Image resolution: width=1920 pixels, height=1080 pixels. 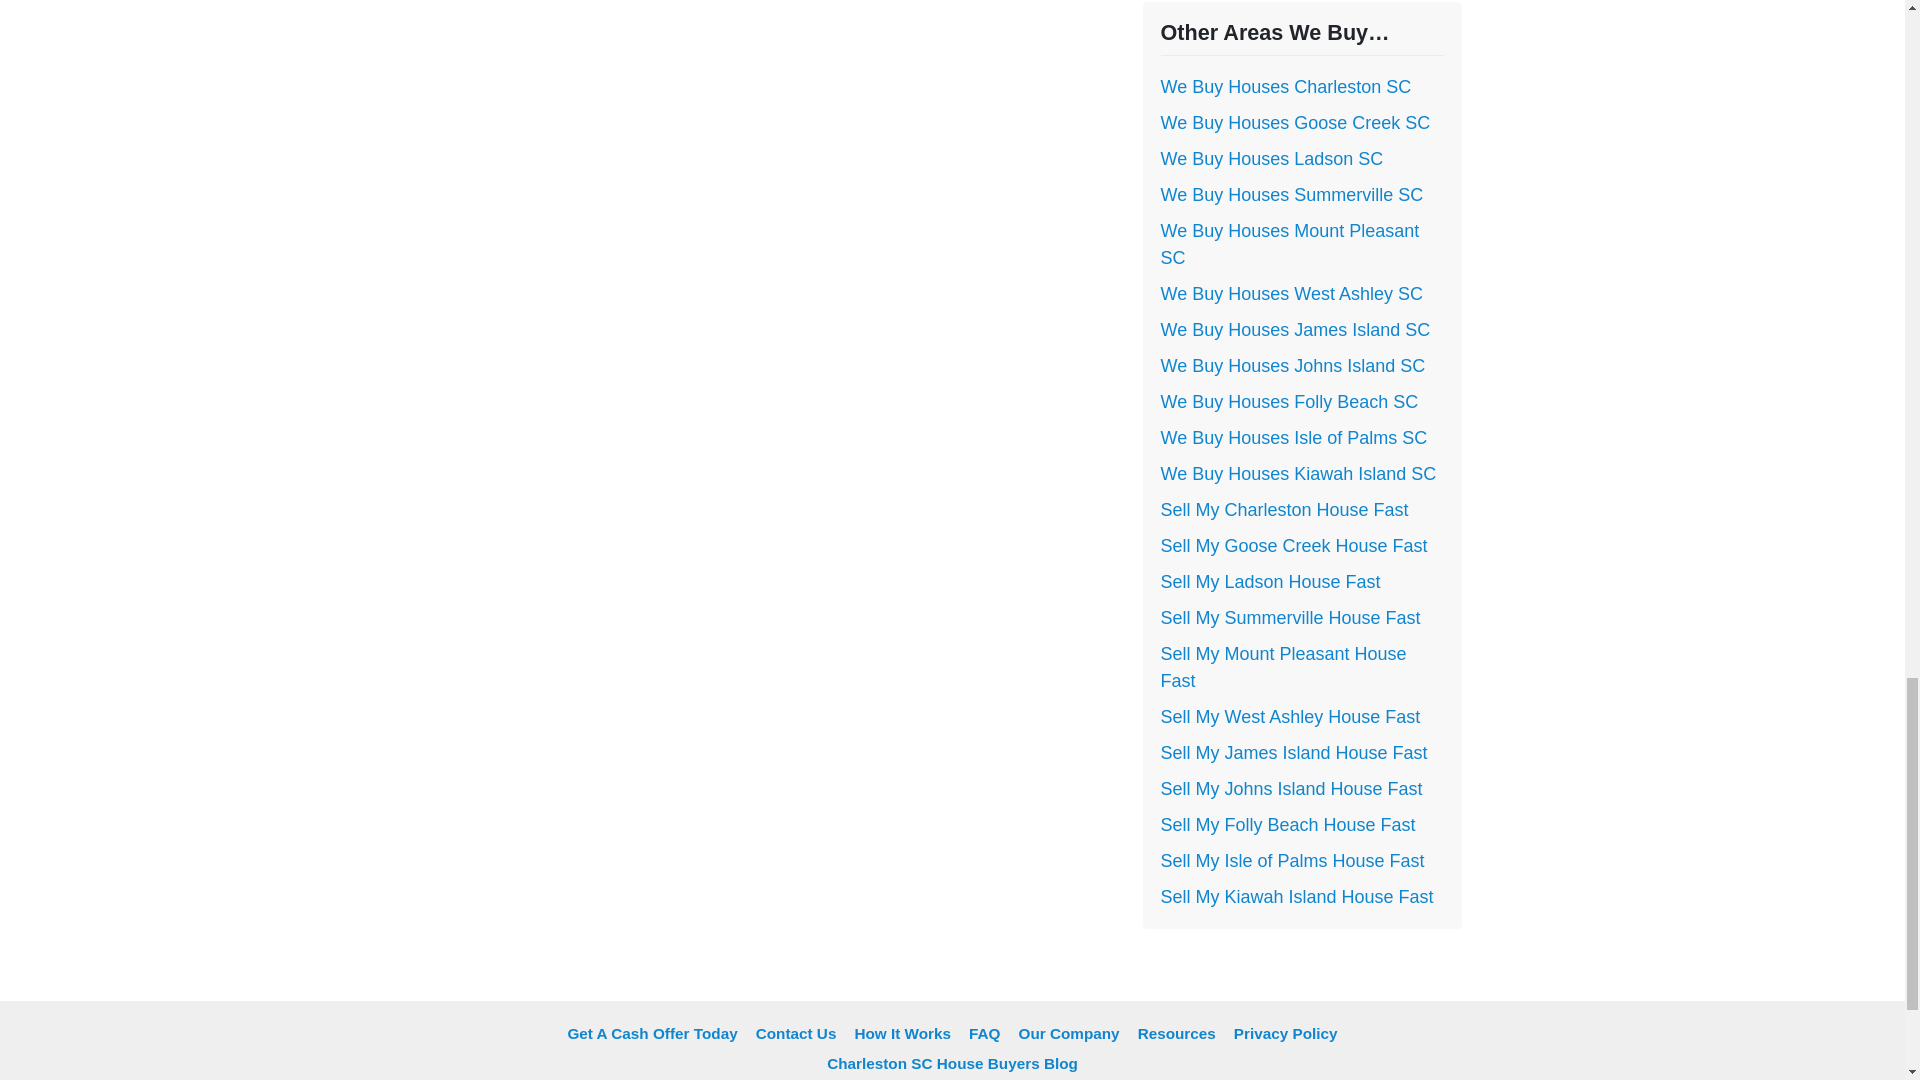 I want to click on We Buy Houses Charleston SC, so click(x=1285, y=86).